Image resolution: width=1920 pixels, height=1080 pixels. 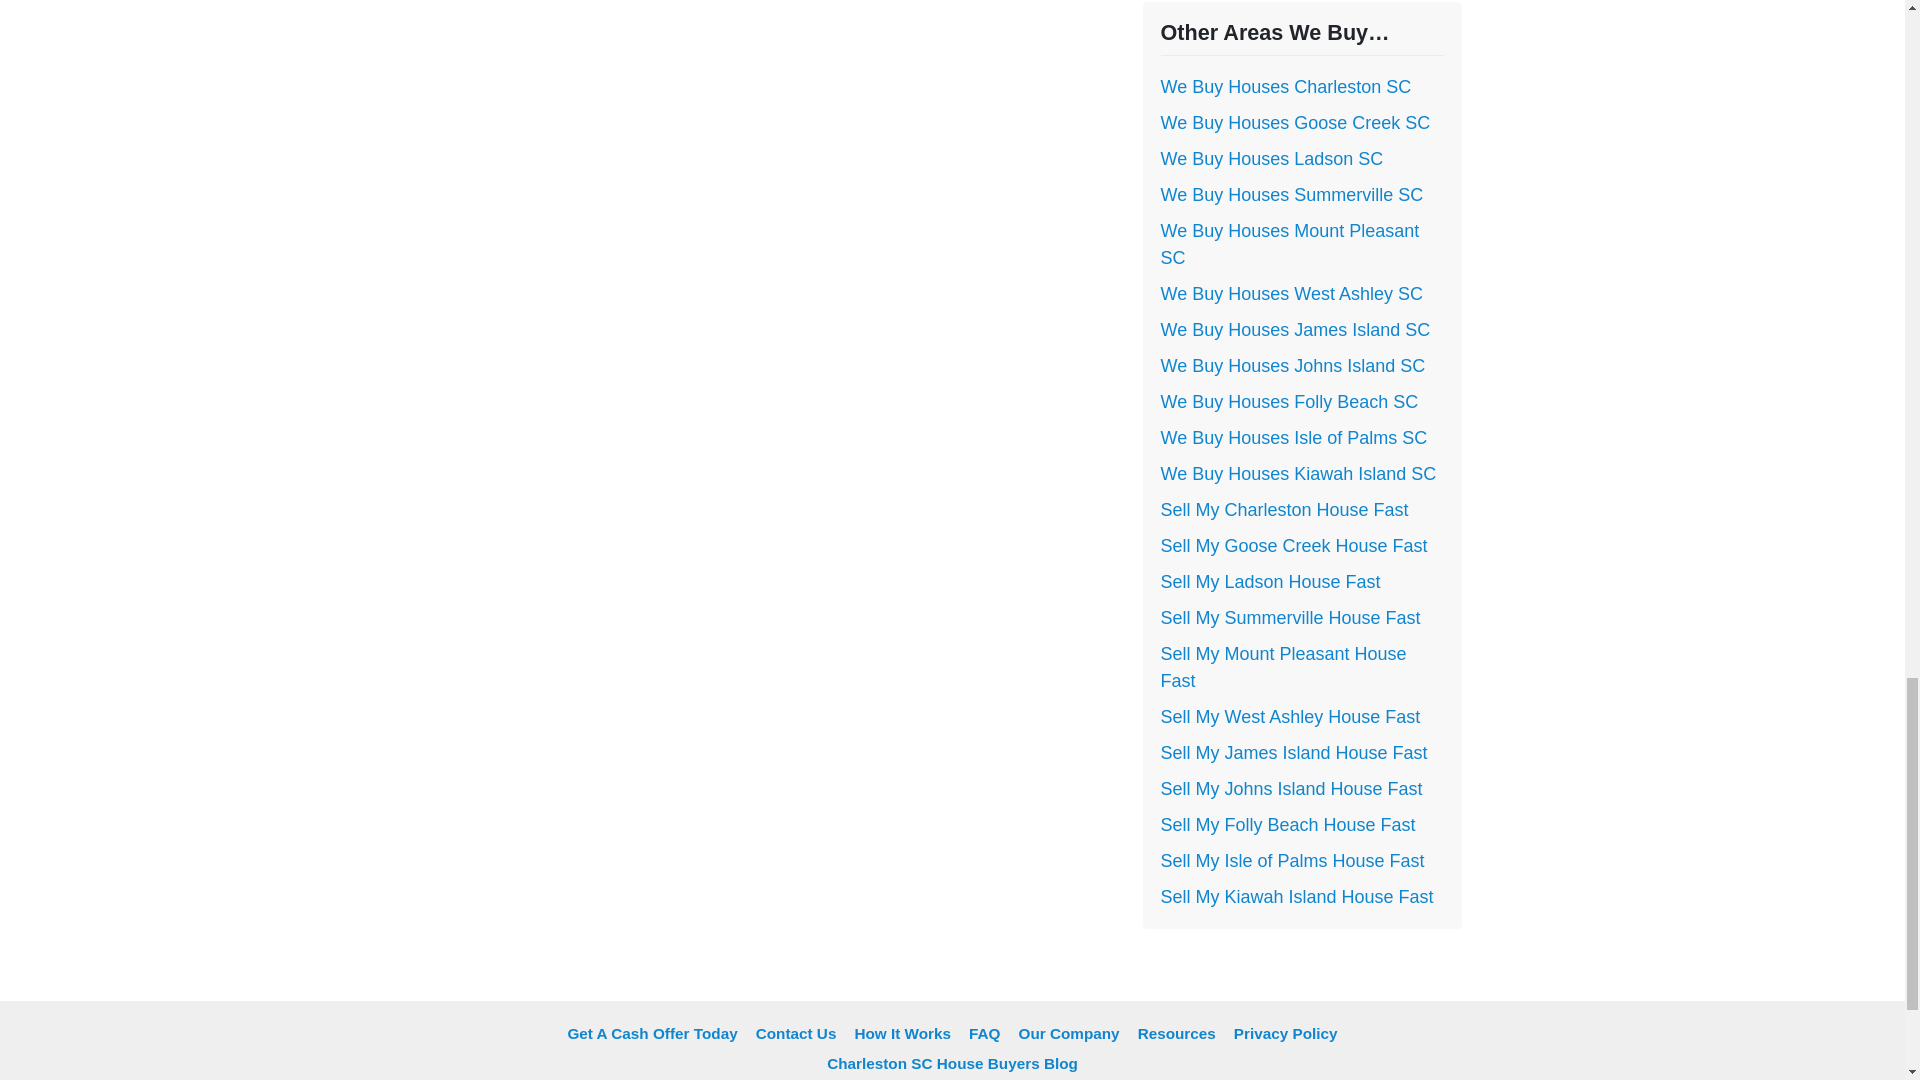 I want to click on We Buy Houses Charleston SC, so click(x=1285, y=86).